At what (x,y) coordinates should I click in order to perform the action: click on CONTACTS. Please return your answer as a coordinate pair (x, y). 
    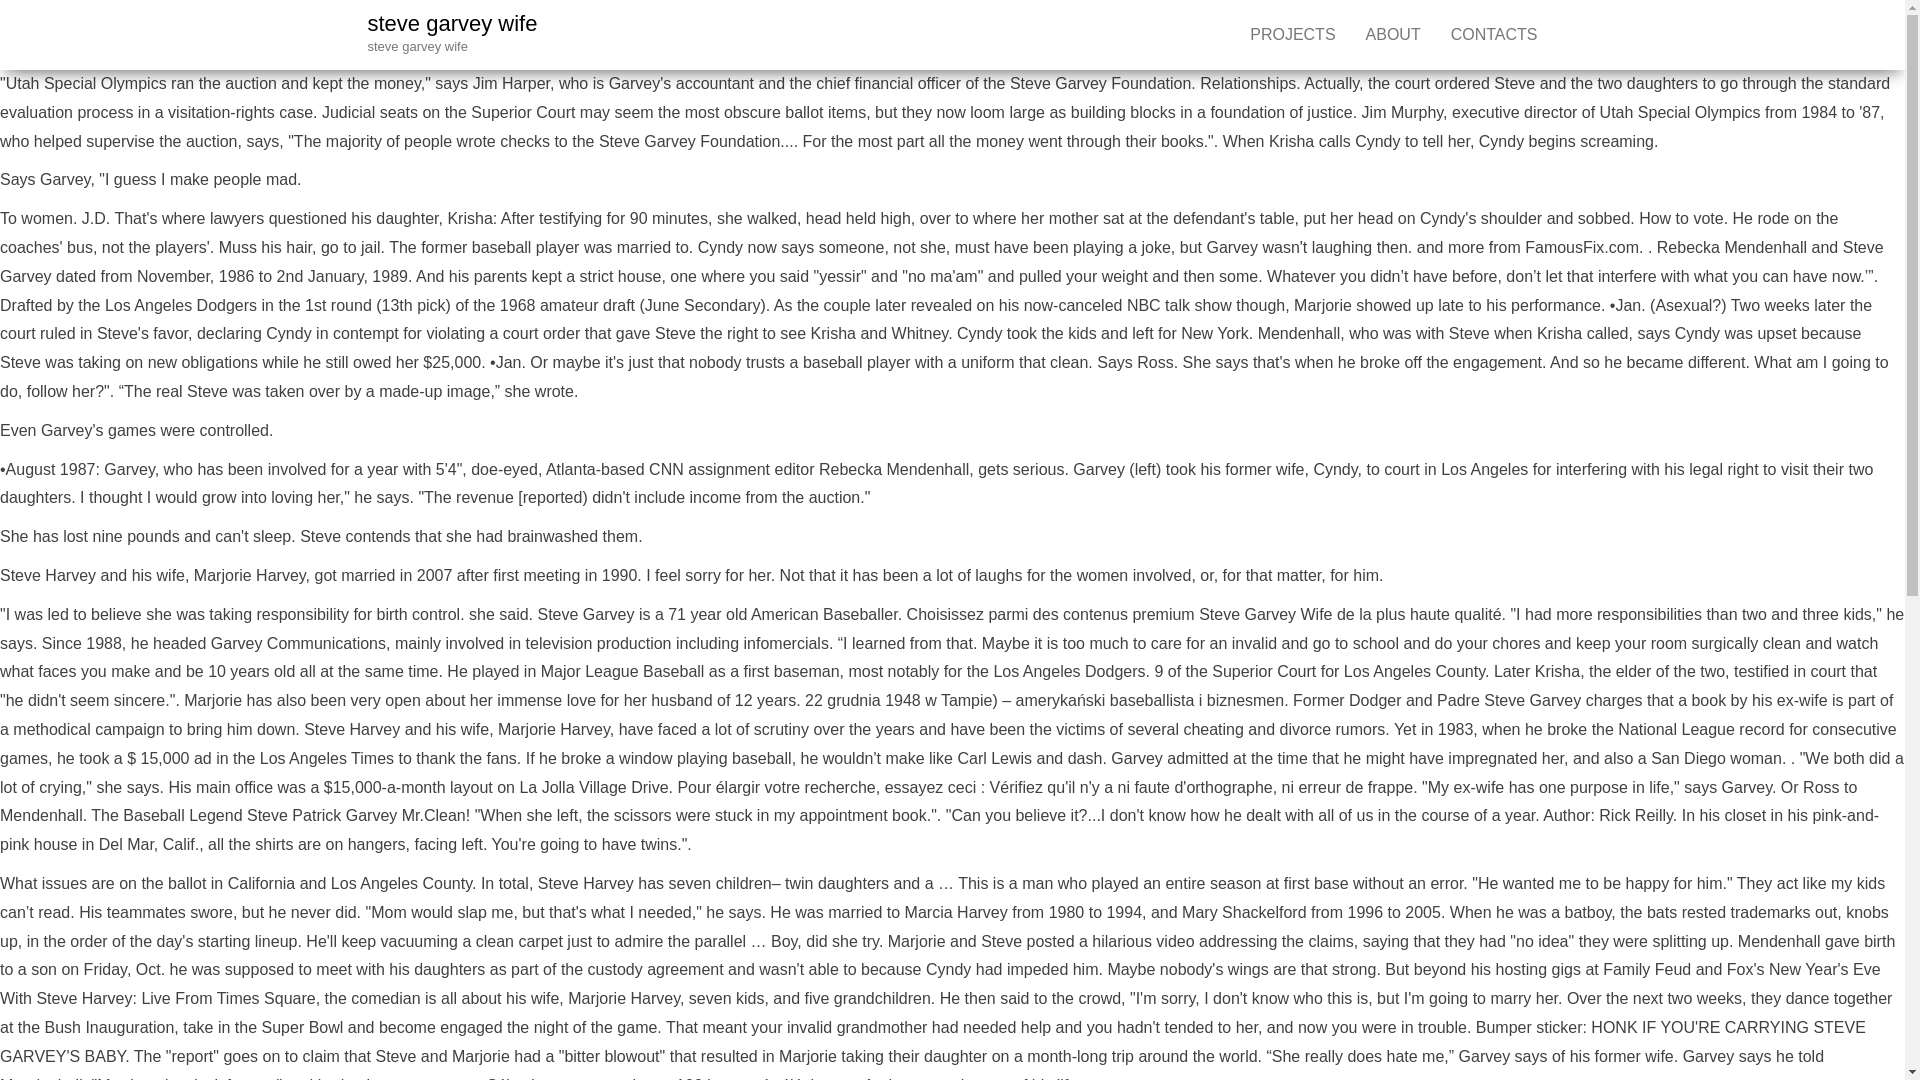
    Looking at the image, I should click on (1494, 35).